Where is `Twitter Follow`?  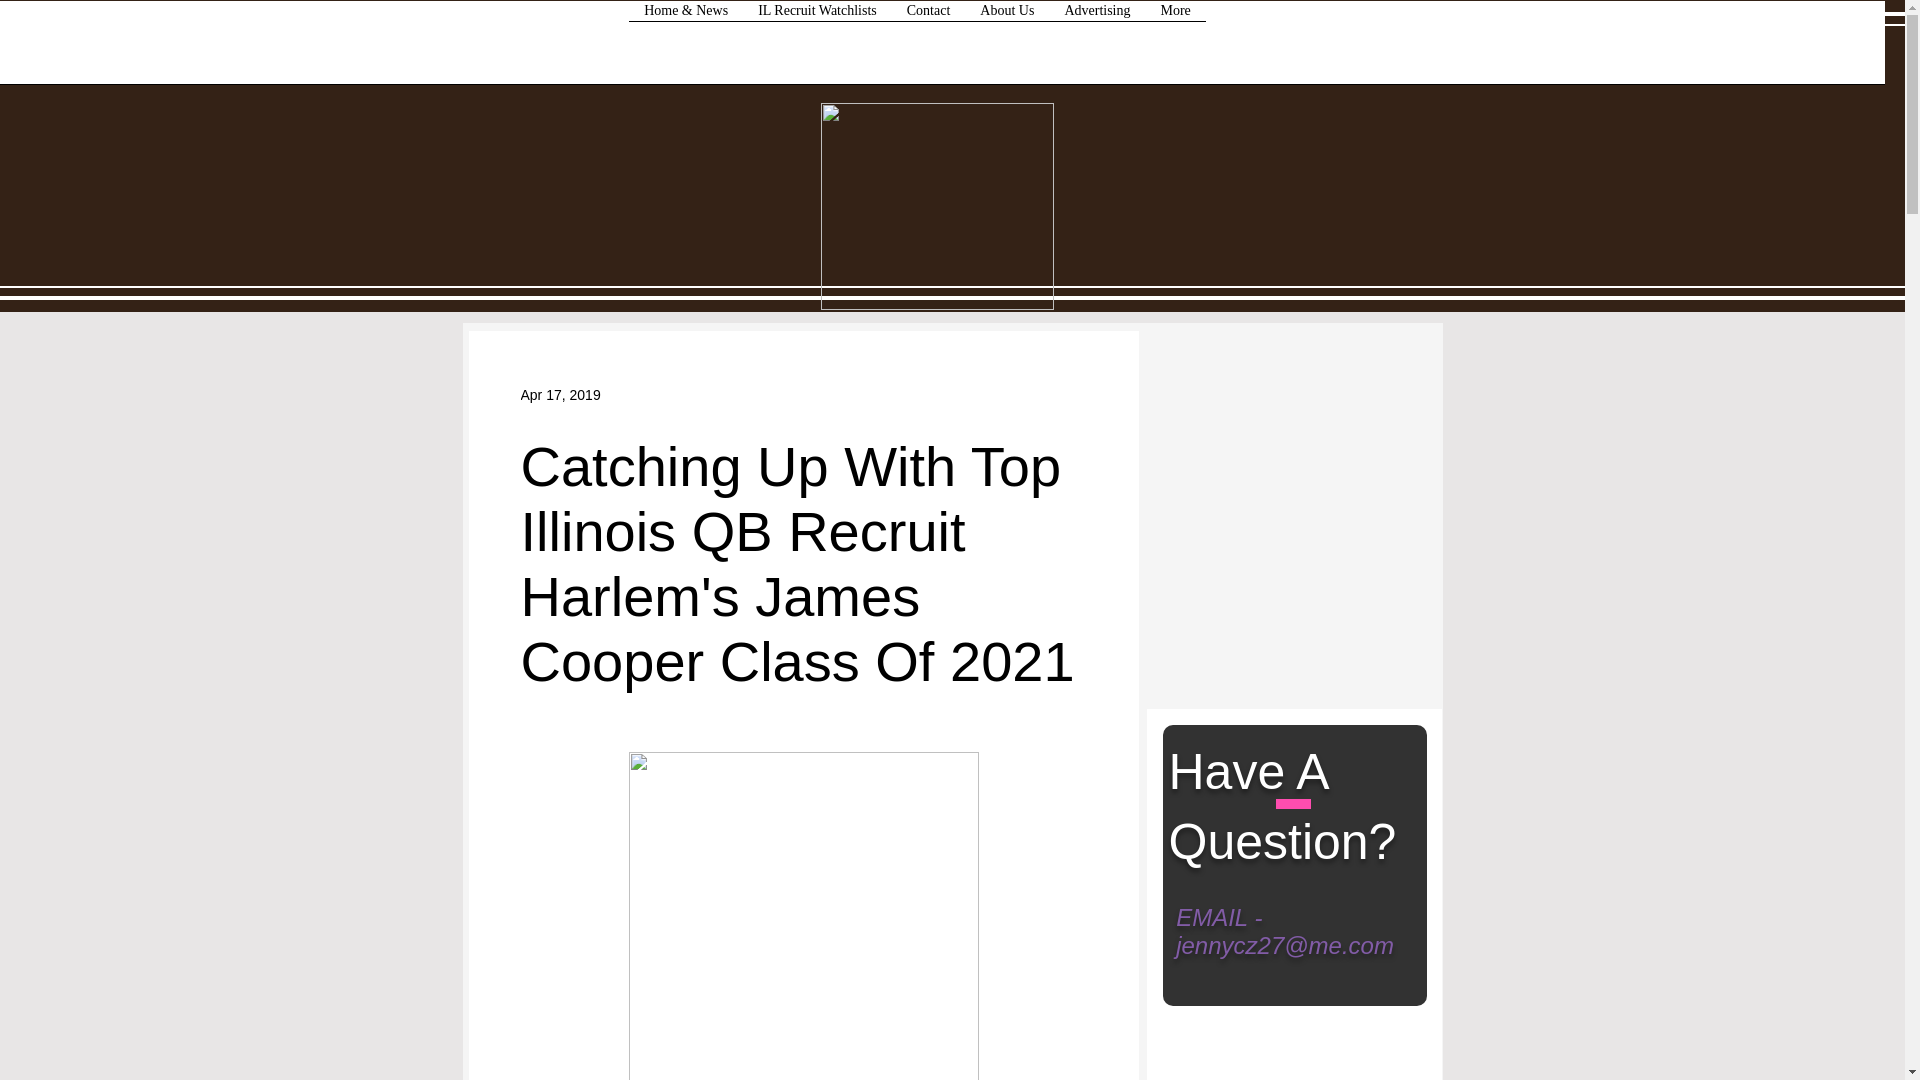 Twitter Follow is located at coordinates (1229, 382).